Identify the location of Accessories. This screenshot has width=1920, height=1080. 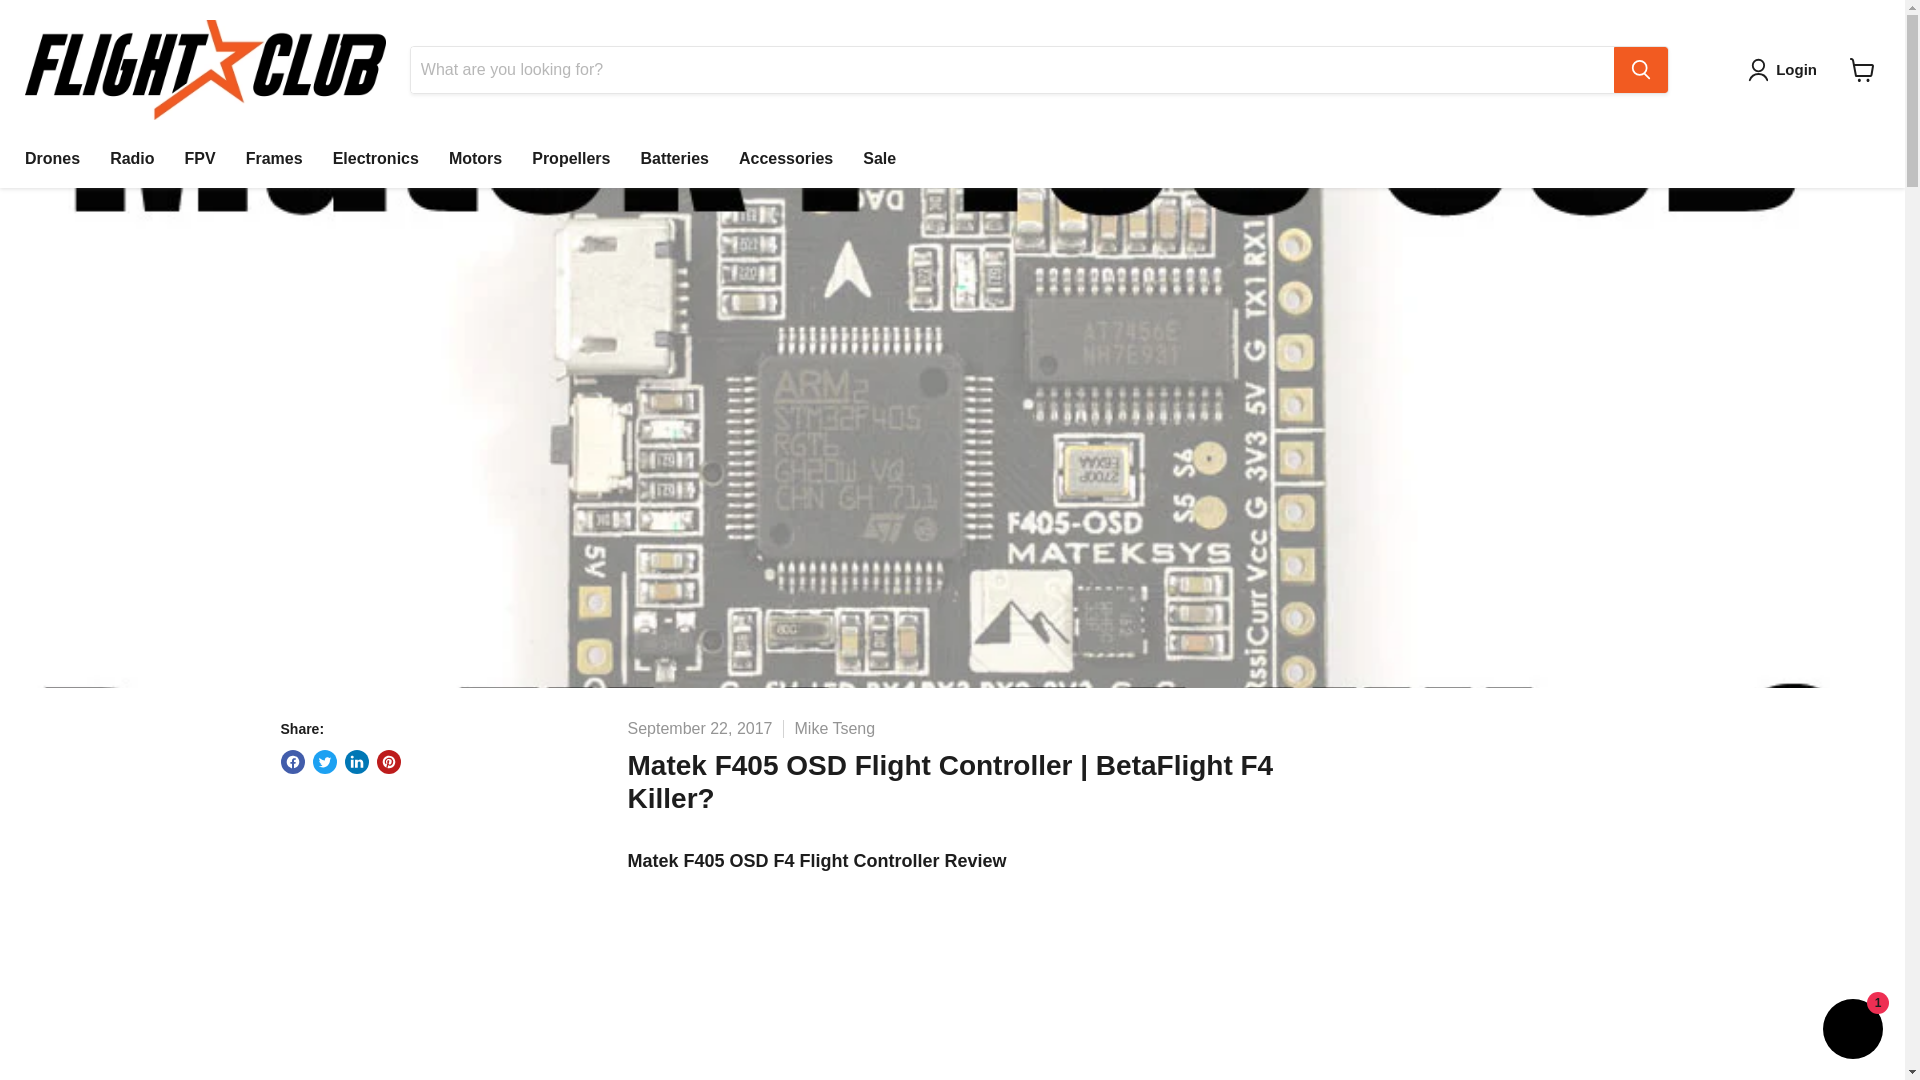
(786, 159).